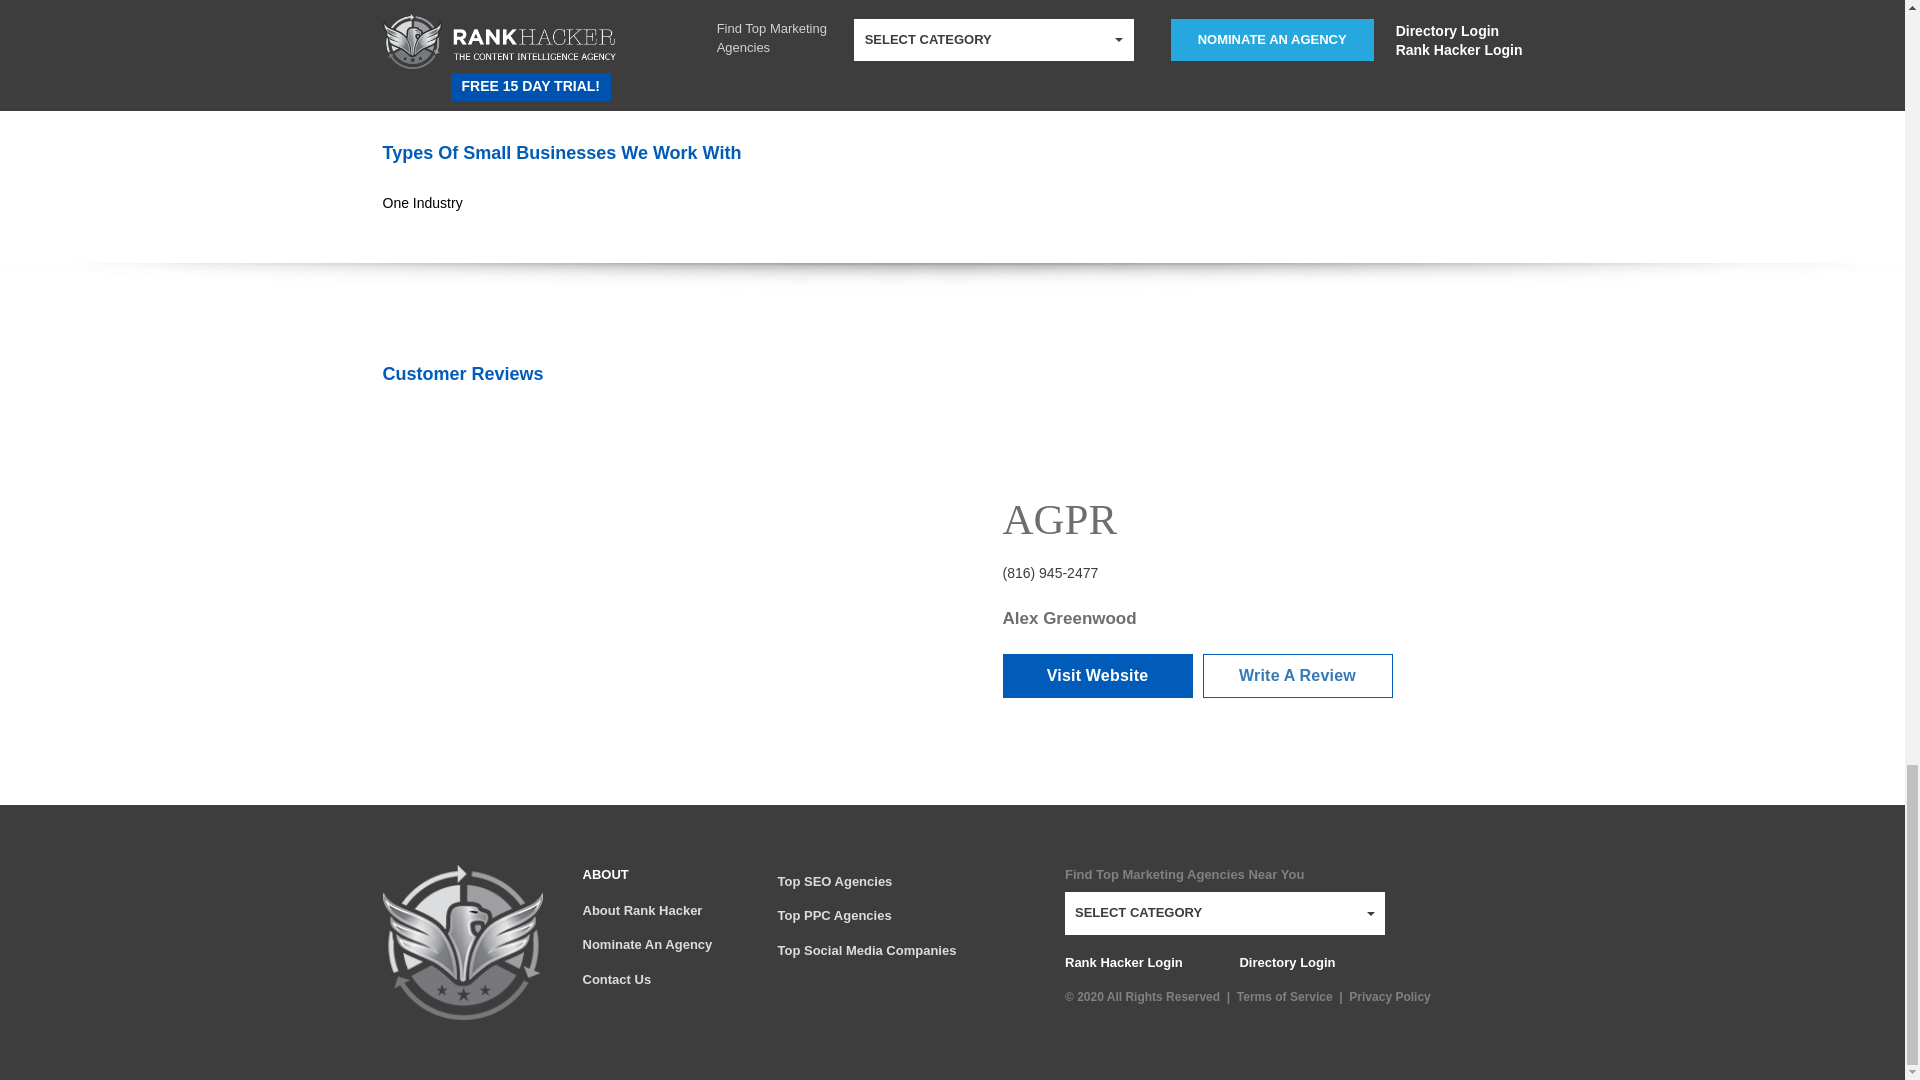  I want to click on Contact Us, so click(660, 980).